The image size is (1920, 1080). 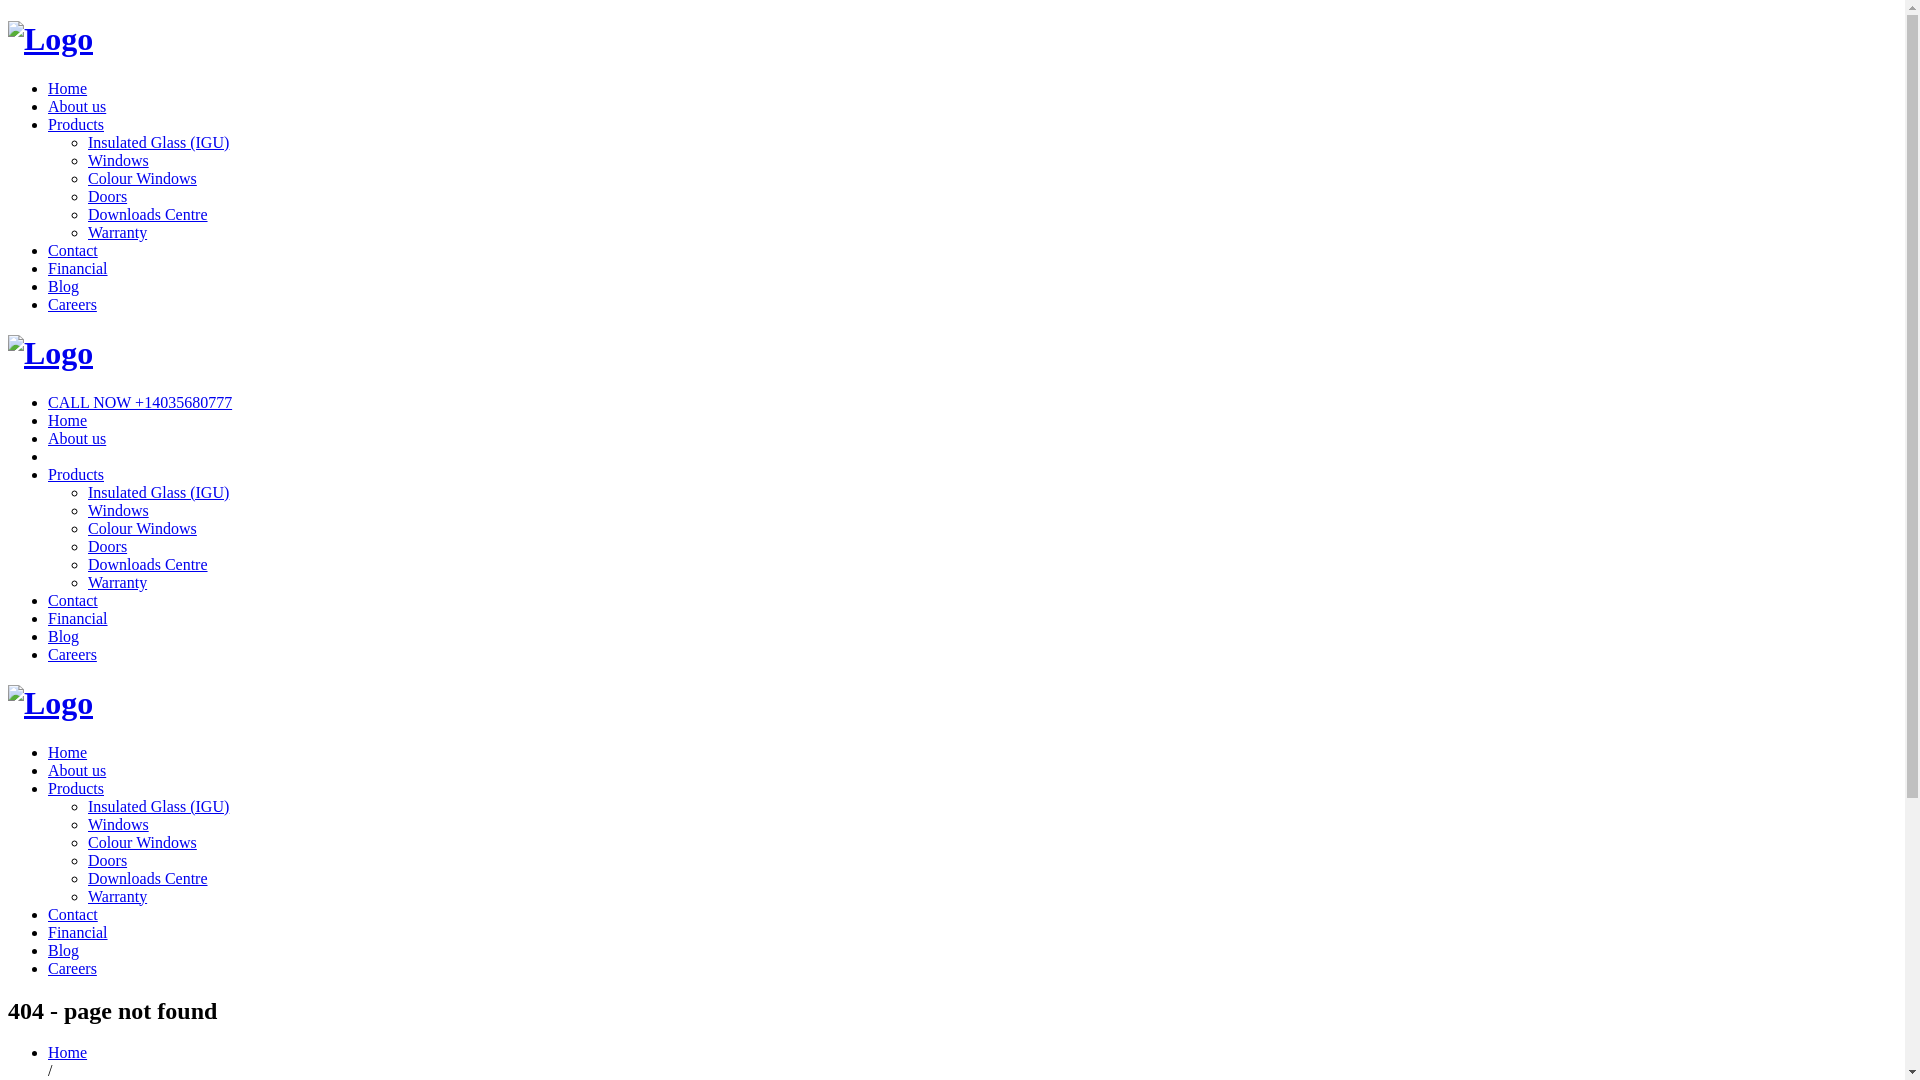 I want to click on Insulated Glass (IGU), so click(x=158, y=492).